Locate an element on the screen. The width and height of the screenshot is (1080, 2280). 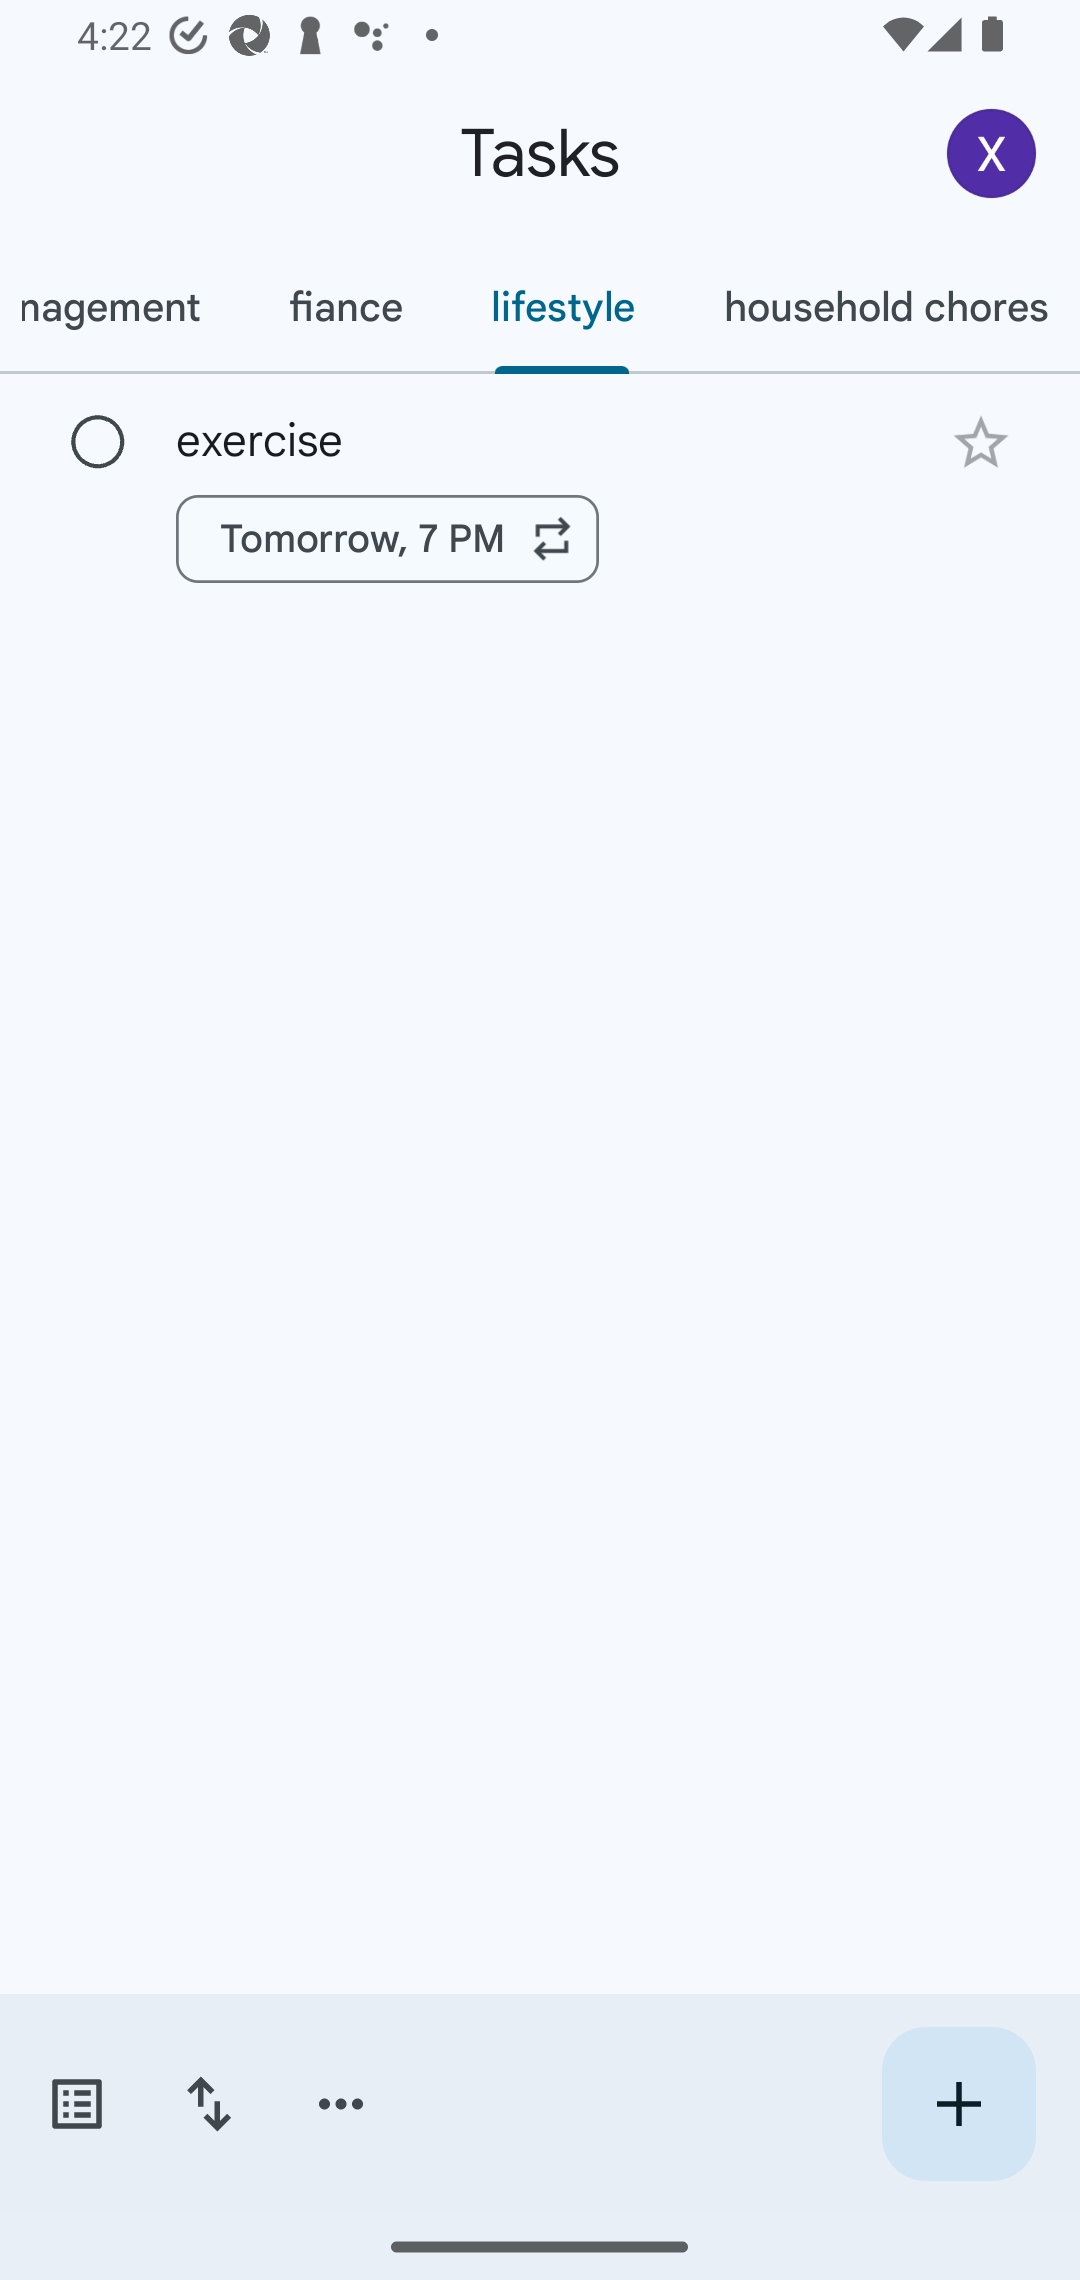
Tomorrow, 7 PM is located at coordinates (388, 538).